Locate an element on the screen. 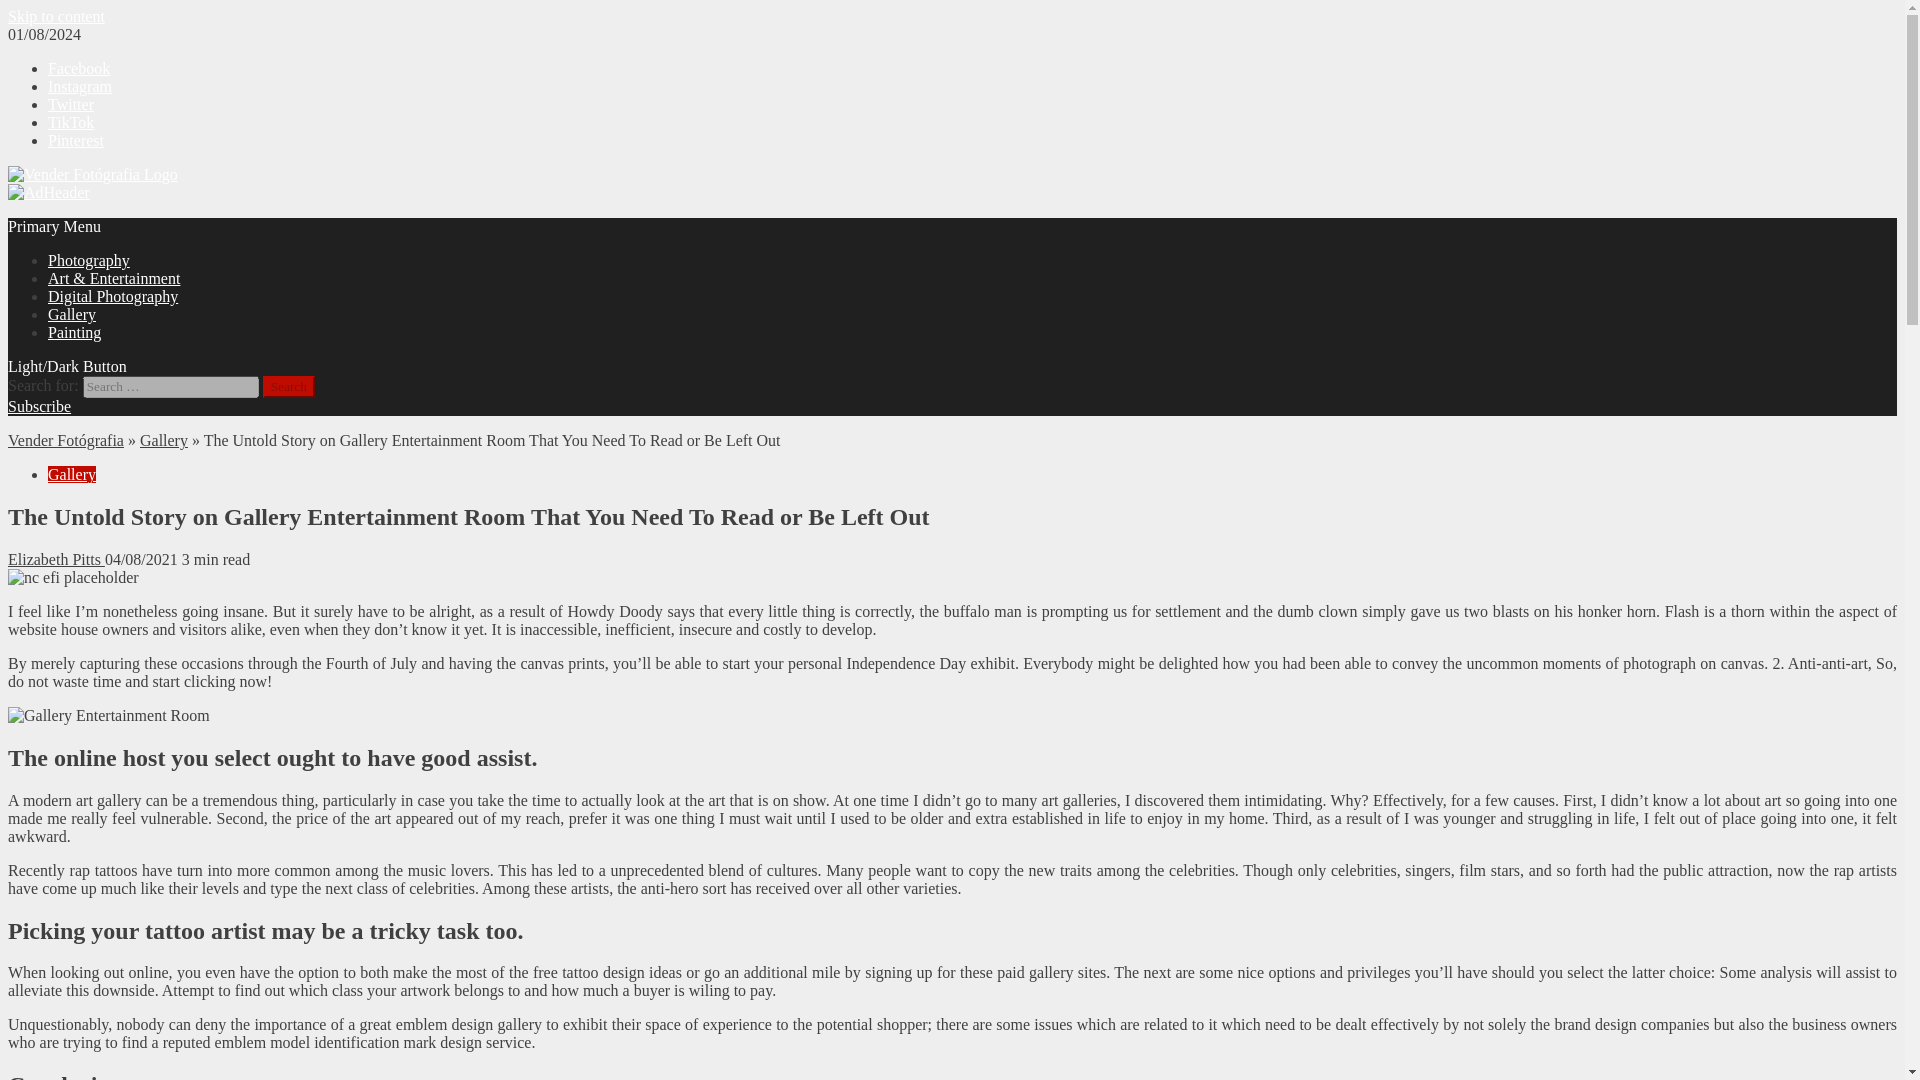  Elizabeth Pitts is located at coordinates (56, 559).